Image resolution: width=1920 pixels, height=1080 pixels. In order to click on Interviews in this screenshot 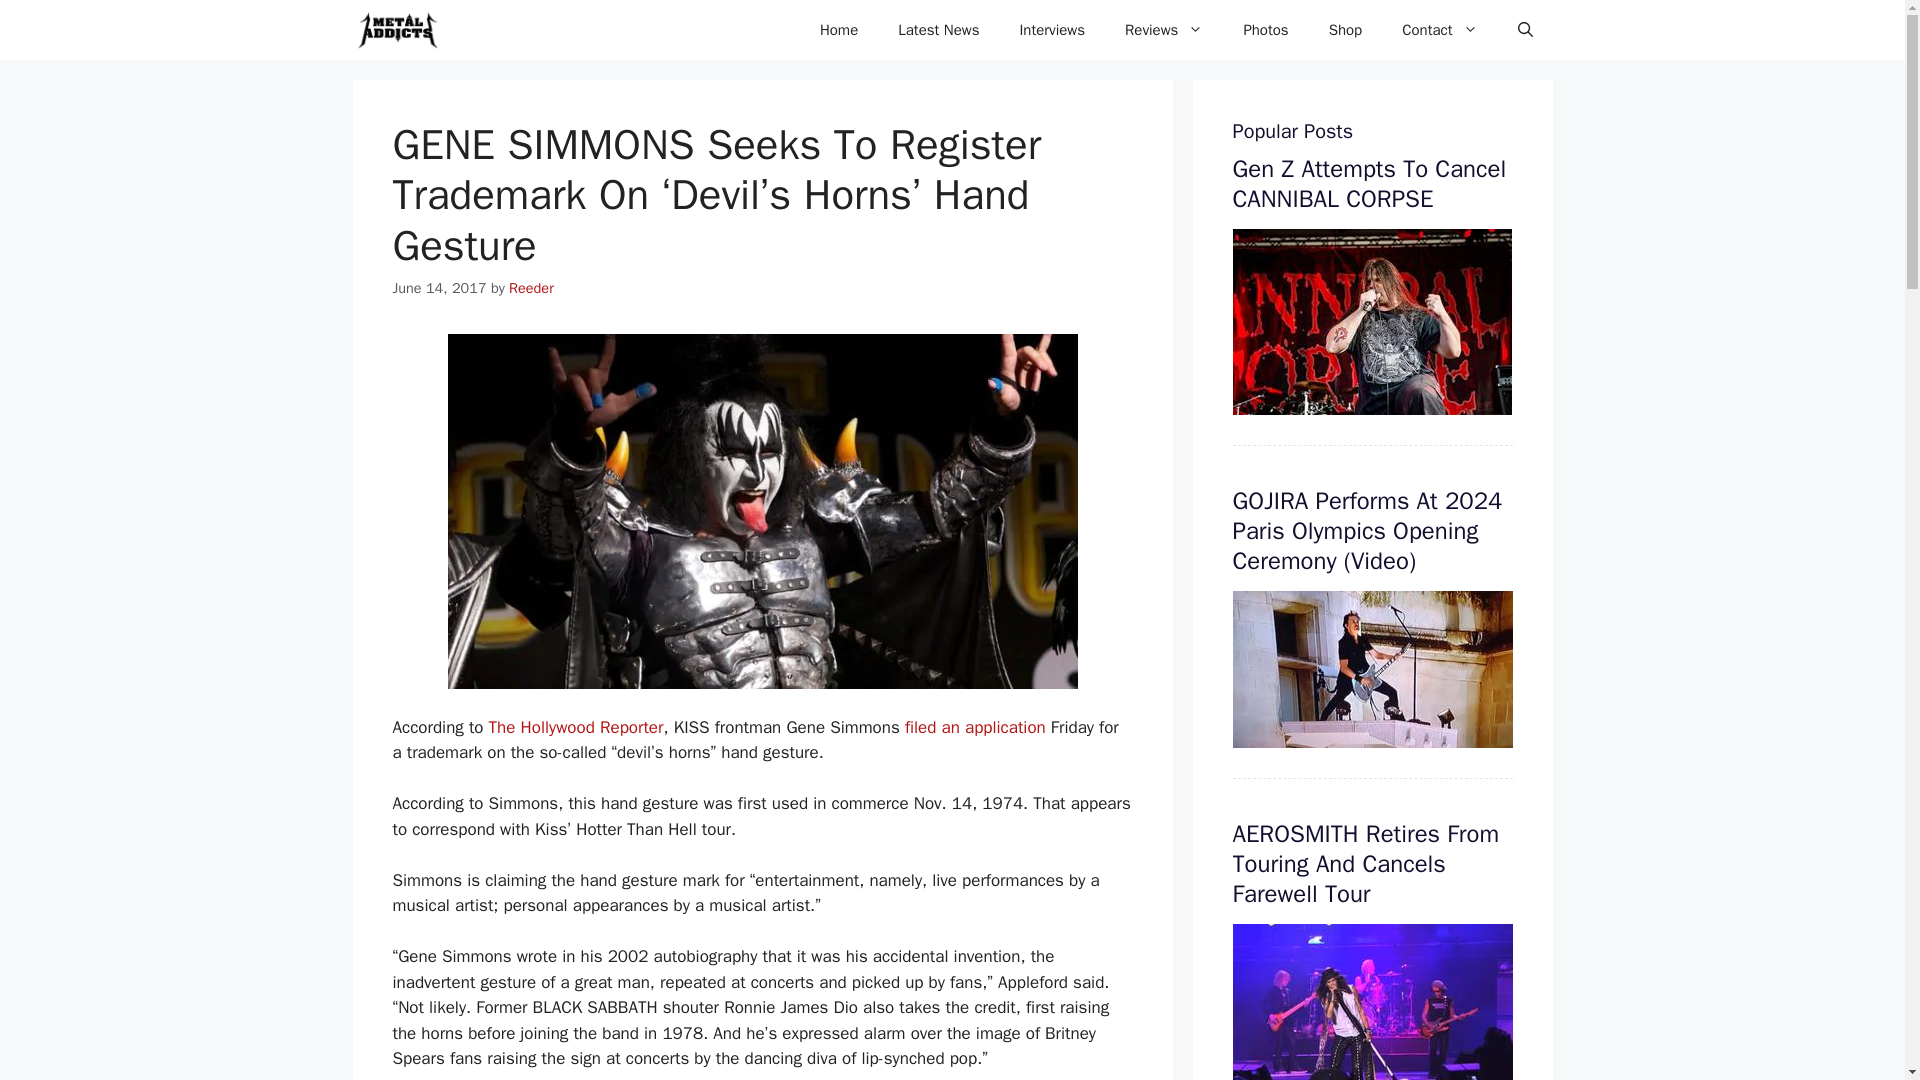, I will do `click(1052, 30)`.